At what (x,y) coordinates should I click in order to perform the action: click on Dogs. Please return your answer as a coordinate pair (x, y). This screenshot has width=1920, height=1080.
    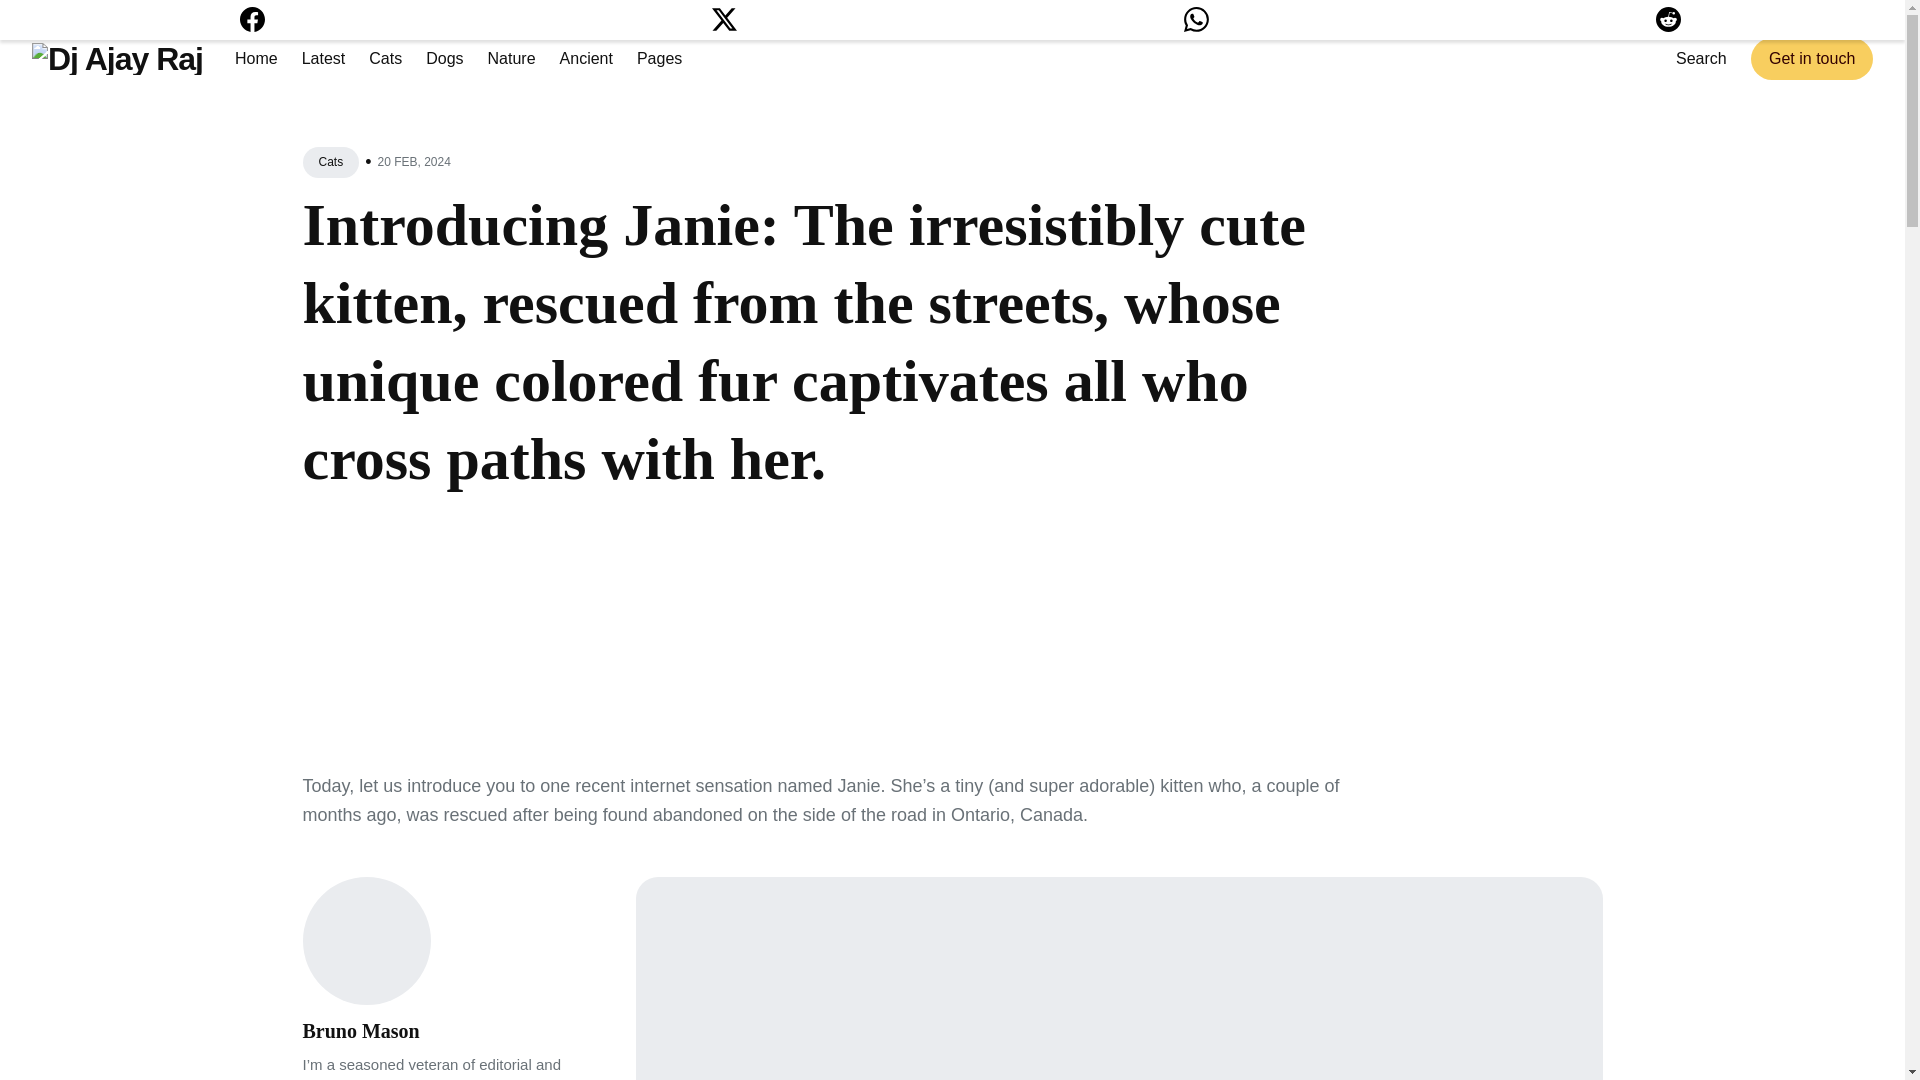
    Looking at the image, I should click on (444, 58).